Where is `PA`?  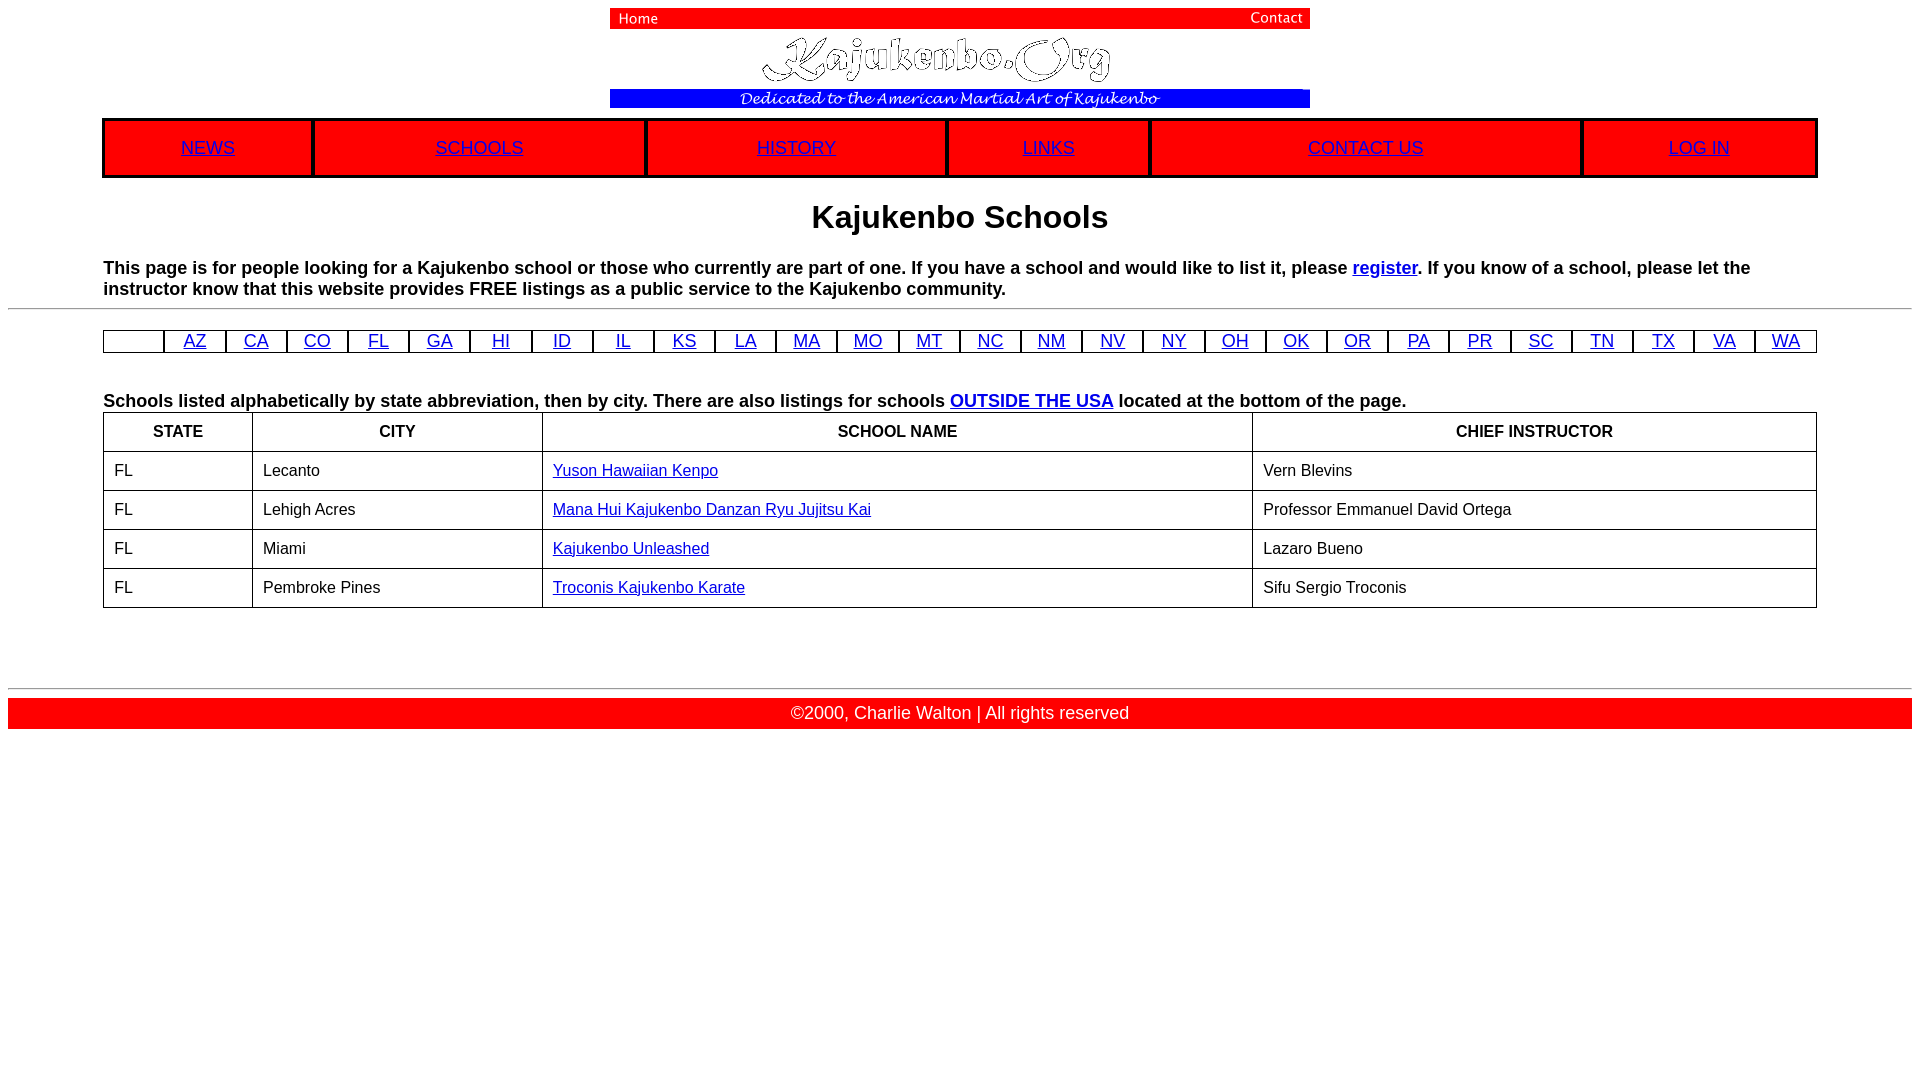 PA is located at coordinates (1418, 340).